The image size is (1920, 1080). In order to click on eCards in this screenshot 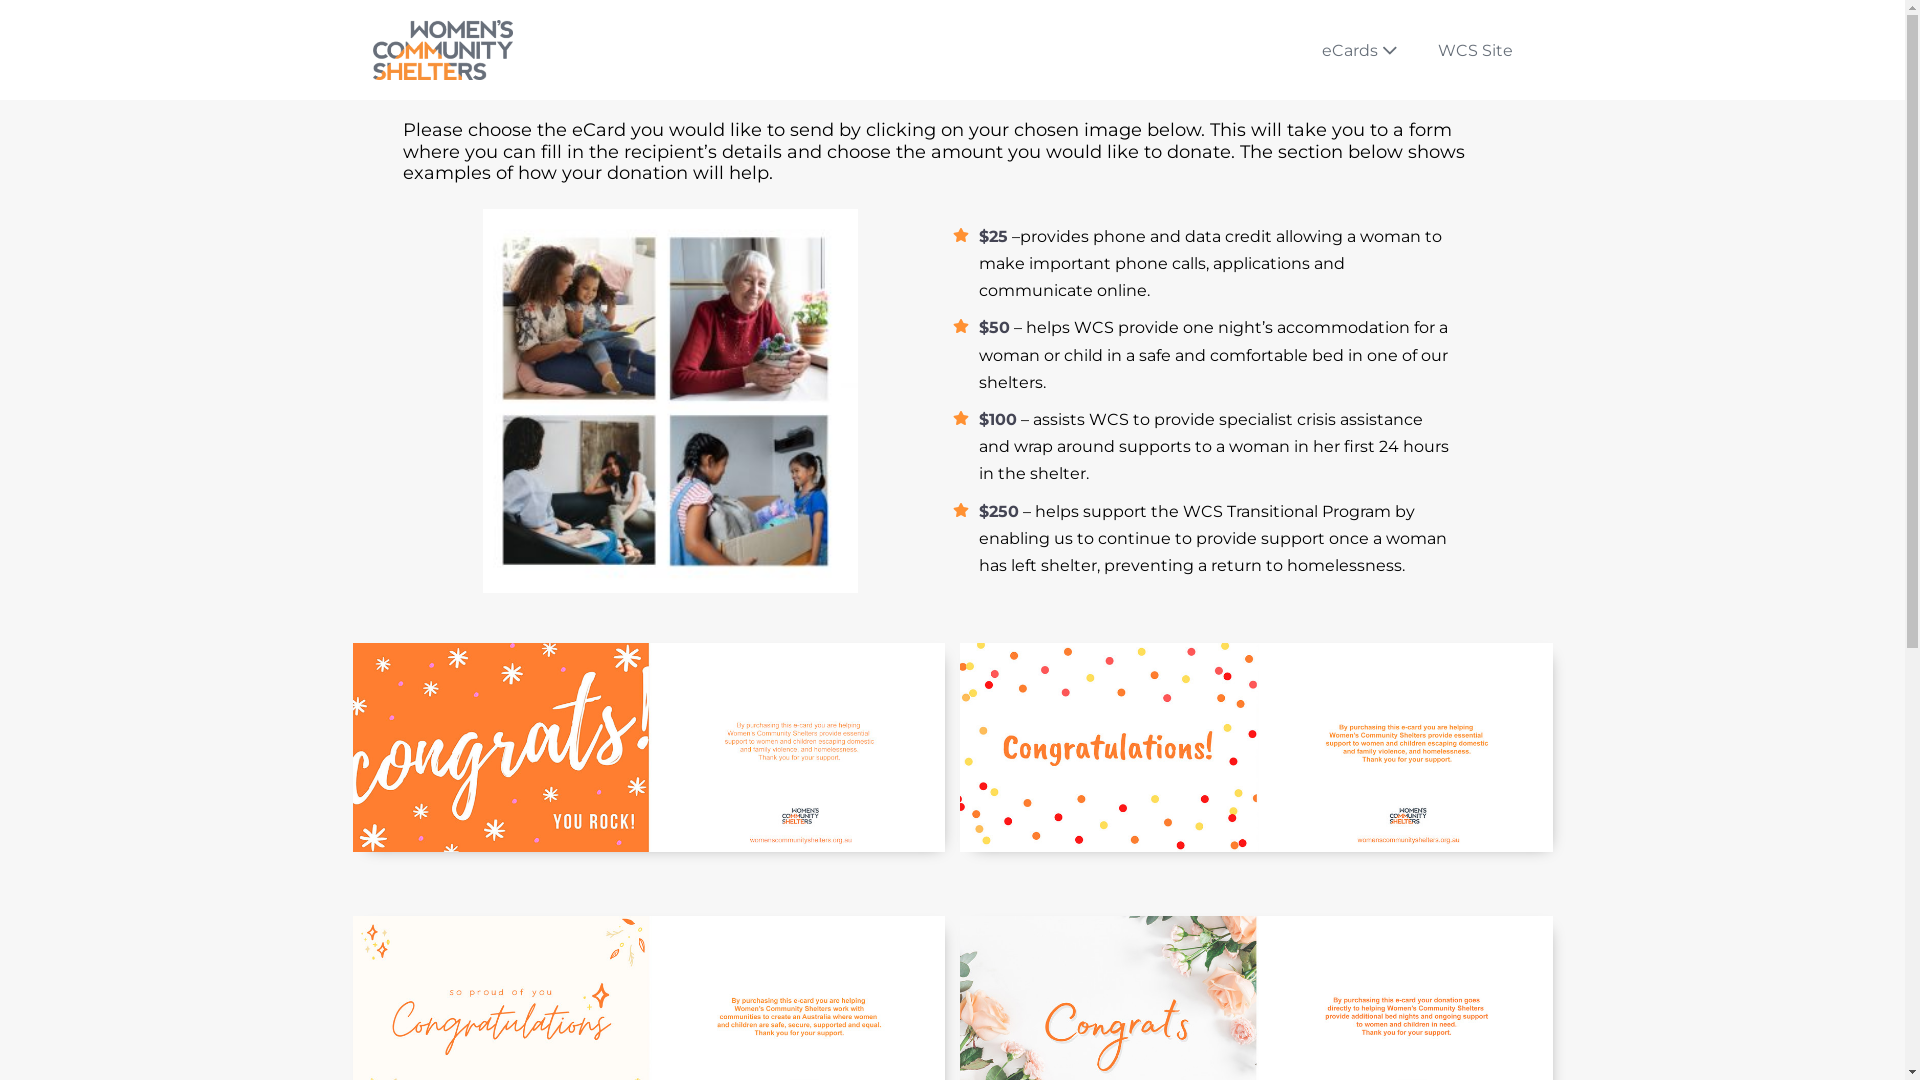, I will do `click(1360, 50)`.